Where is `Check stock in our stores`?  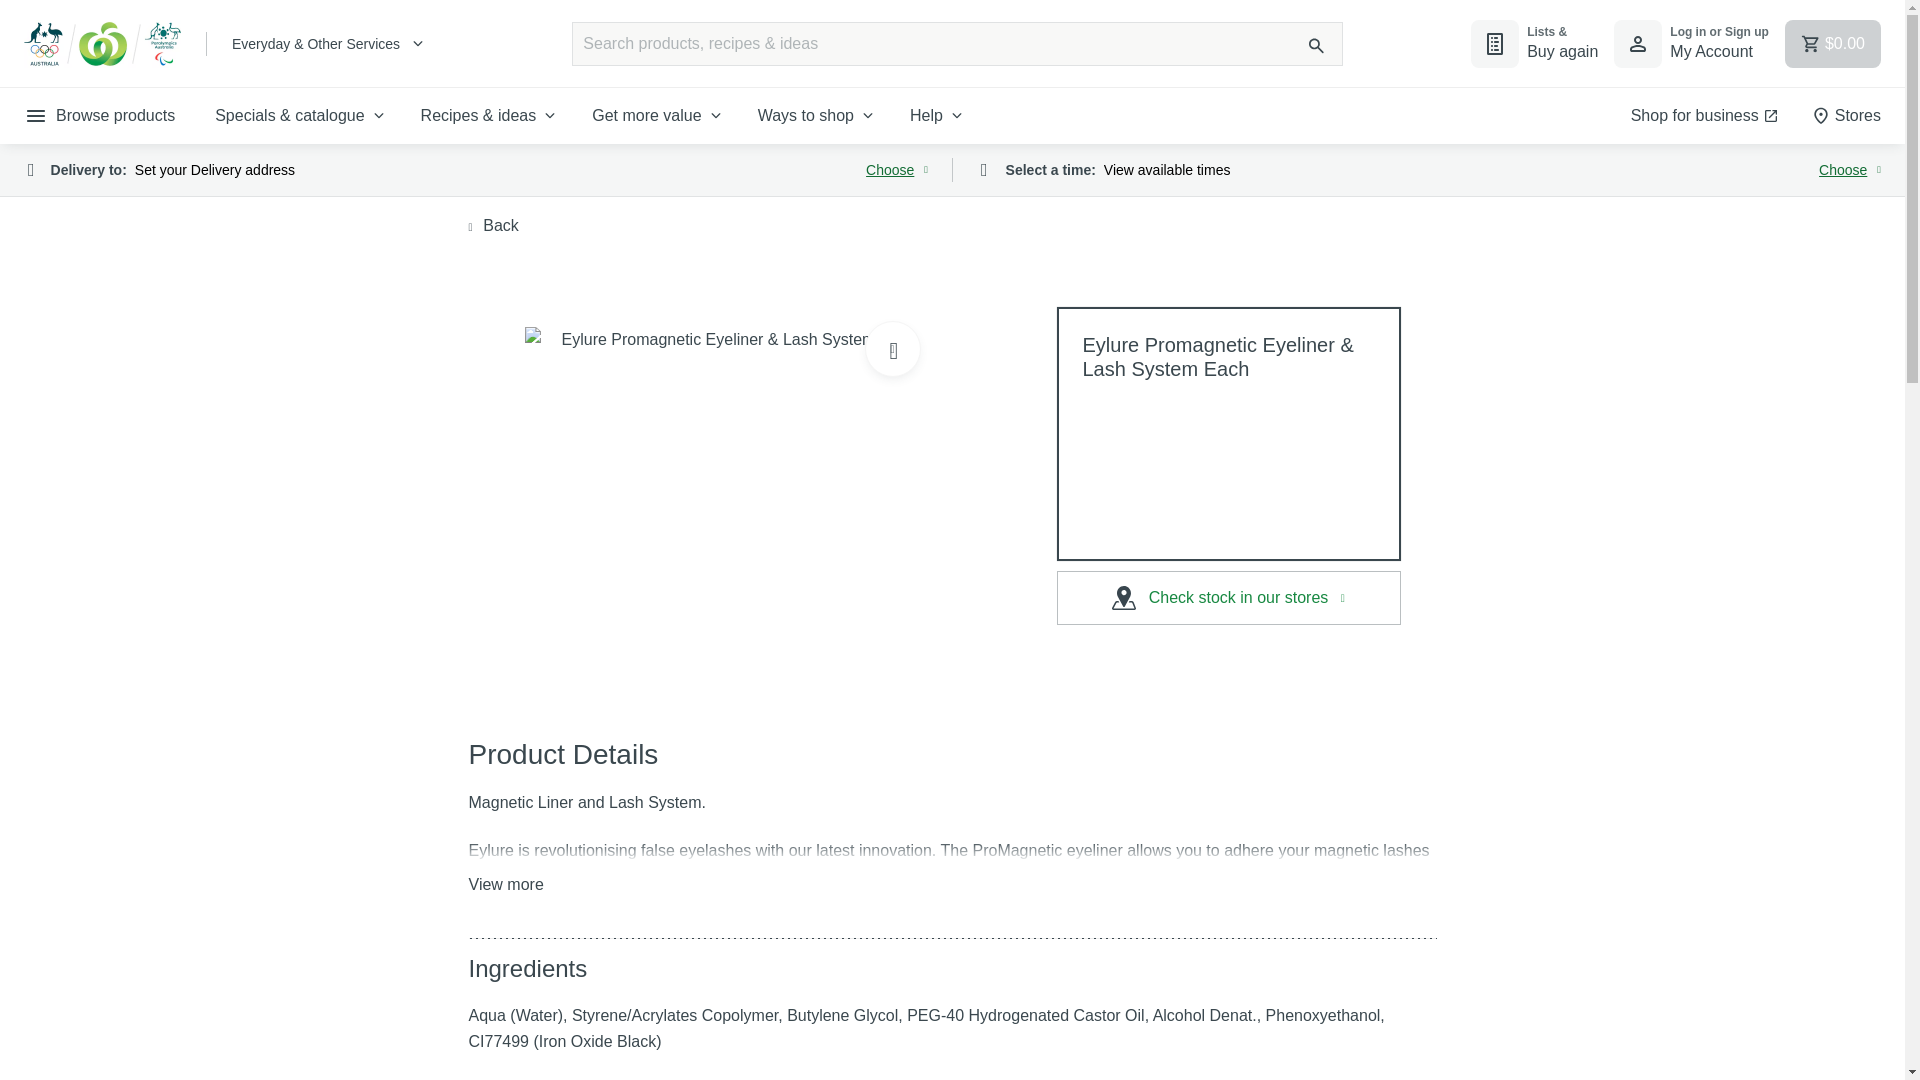 Check stock in our stores is located at coordinates (938, 115).